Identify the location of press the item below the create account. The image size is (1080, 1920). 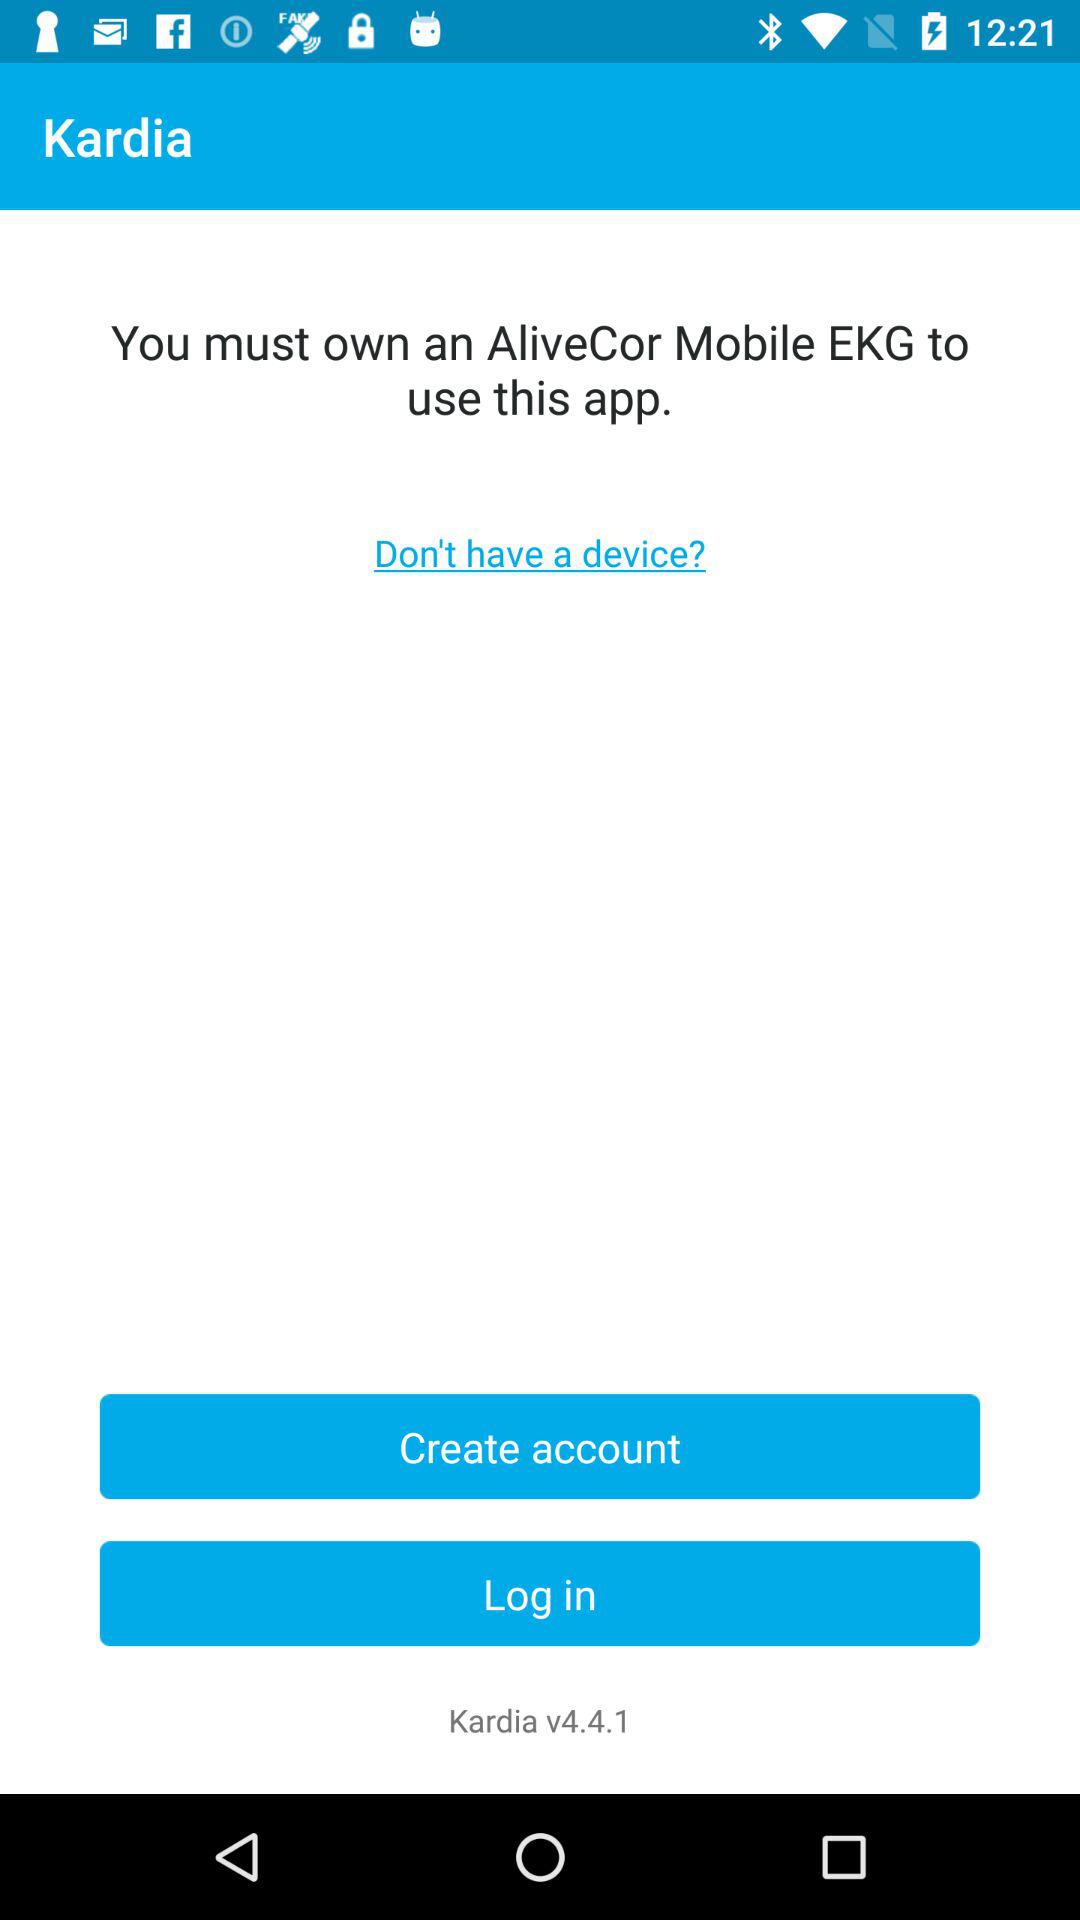
(540, 1594).